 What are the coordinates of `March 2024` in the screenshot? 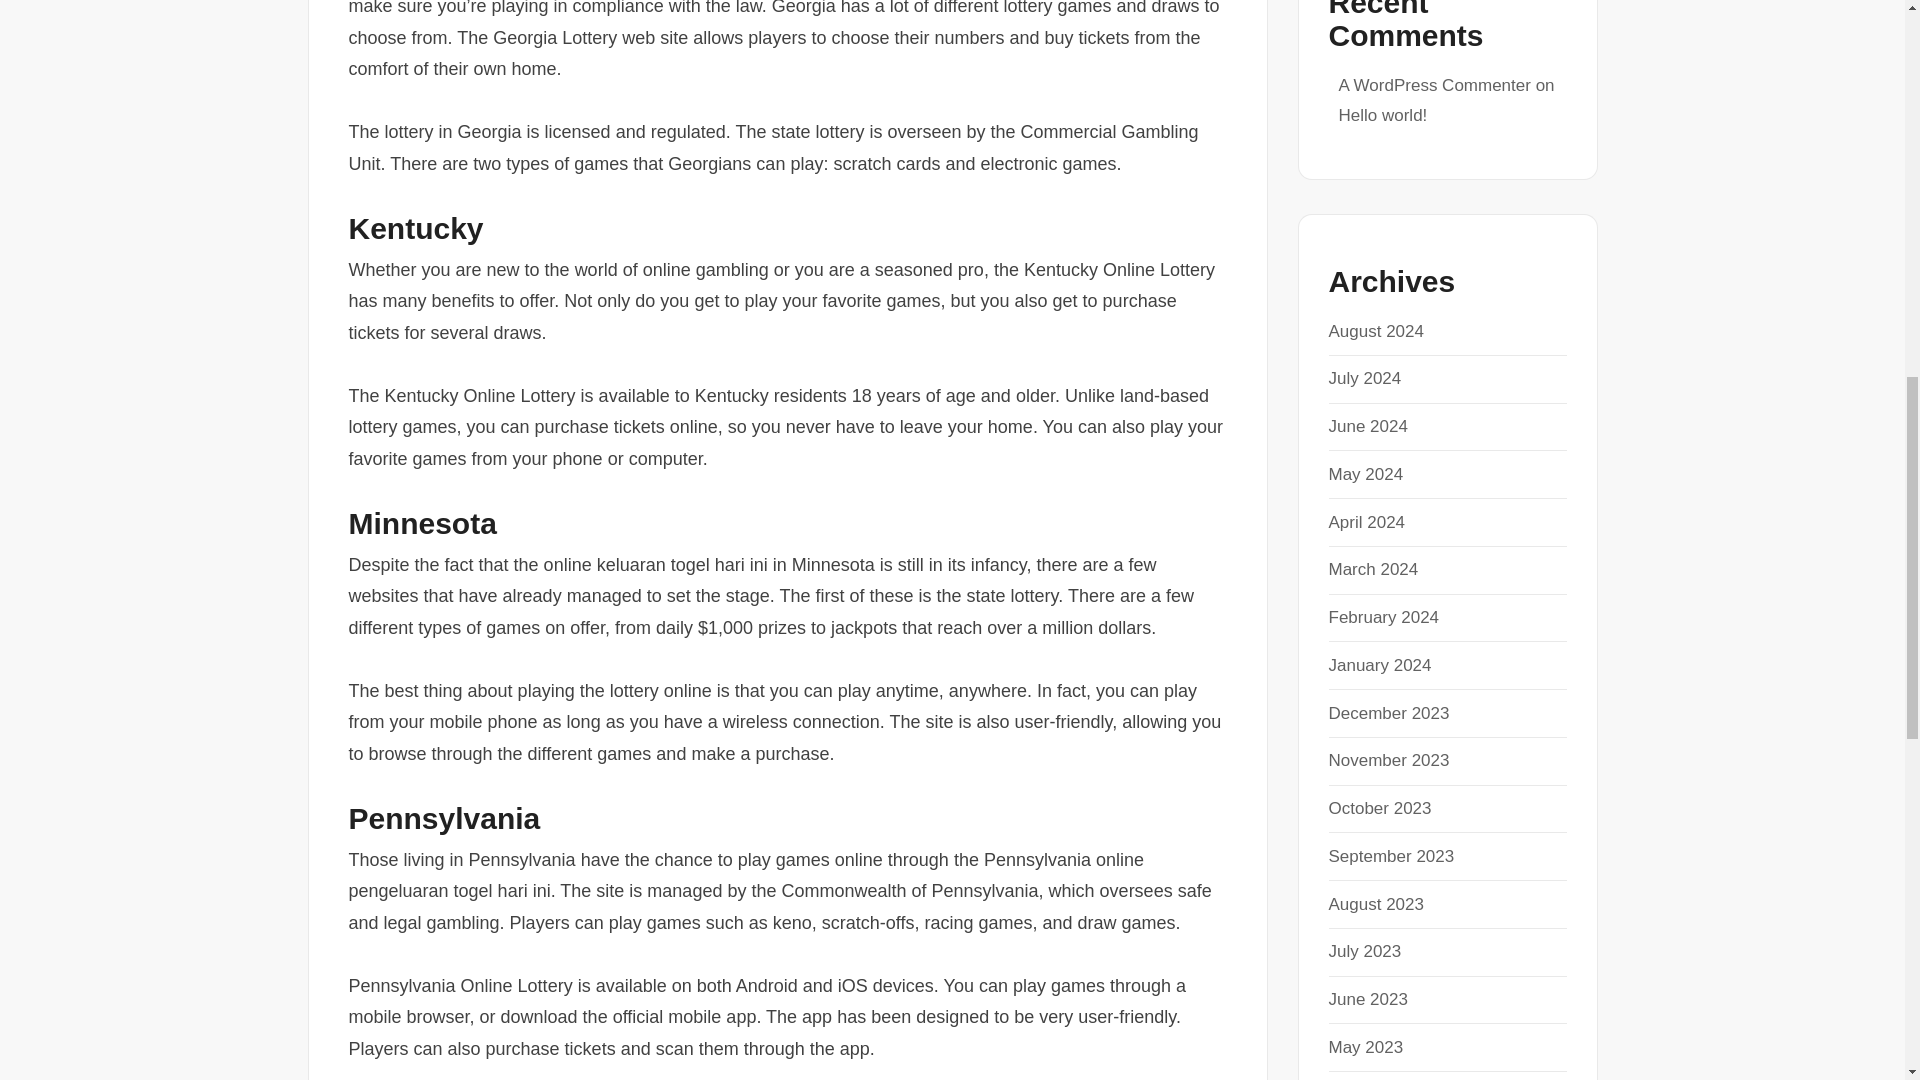 It's located at (1373, 569).